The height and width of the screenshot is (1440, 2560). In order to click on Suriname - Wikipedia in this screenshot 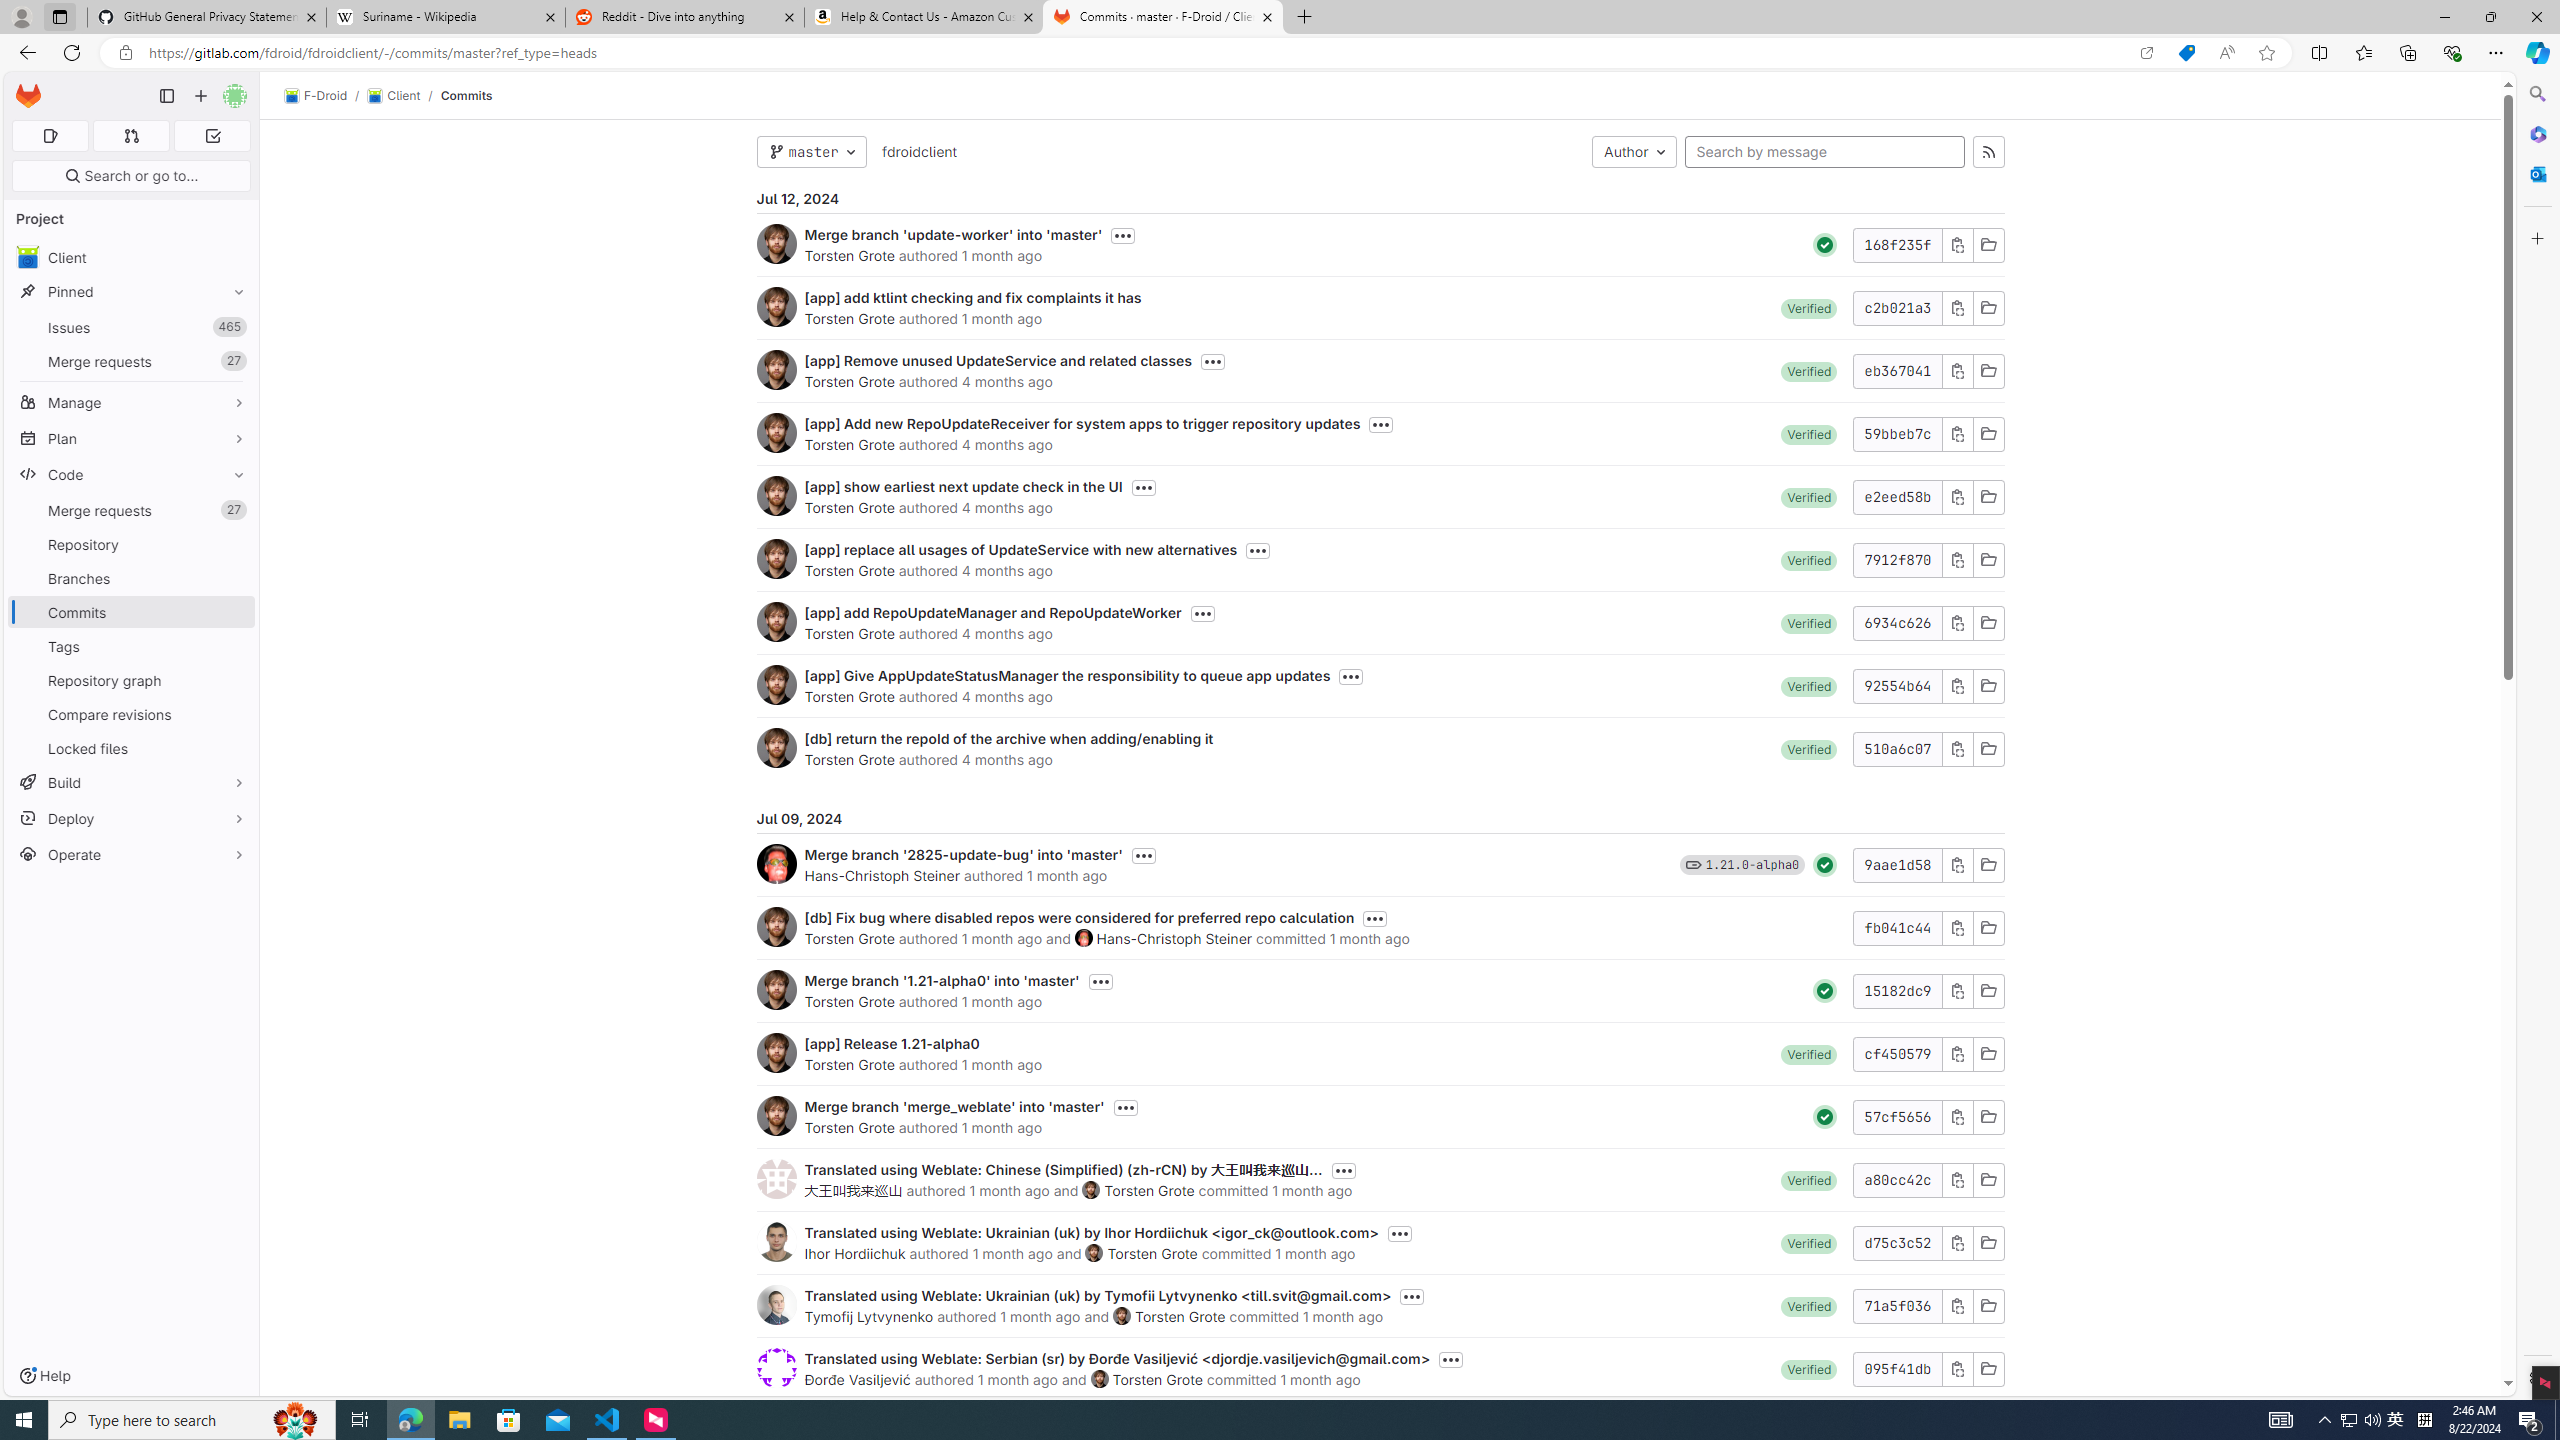, I will do `click(445, 17)`.